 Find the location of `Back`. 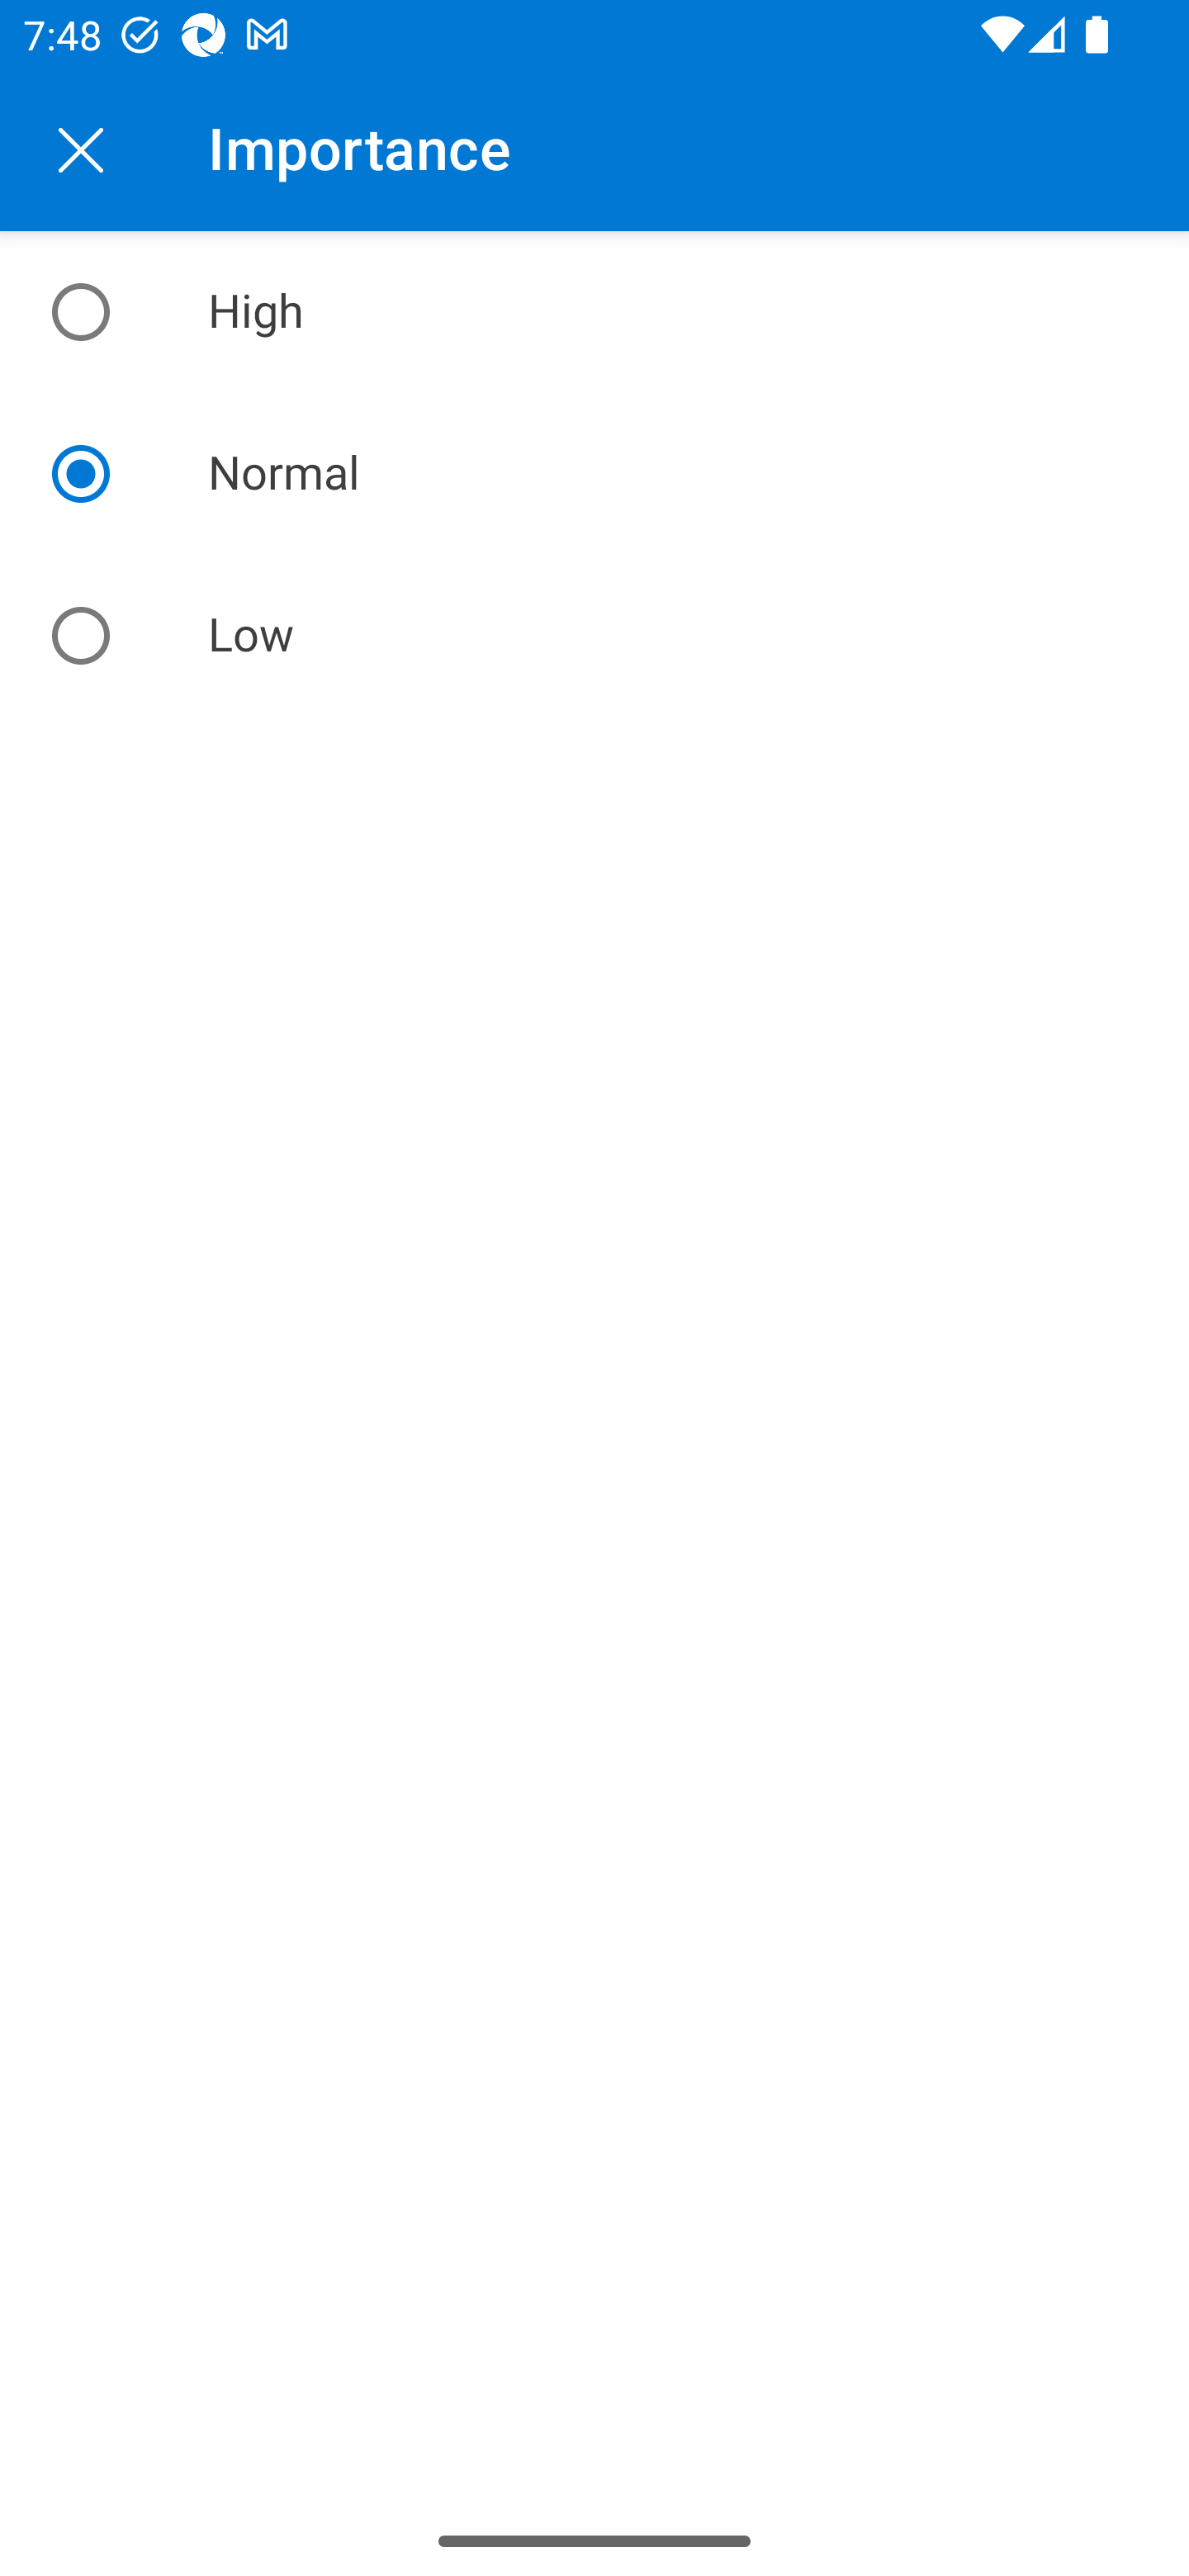

Back is located at coordinates (81, 149).